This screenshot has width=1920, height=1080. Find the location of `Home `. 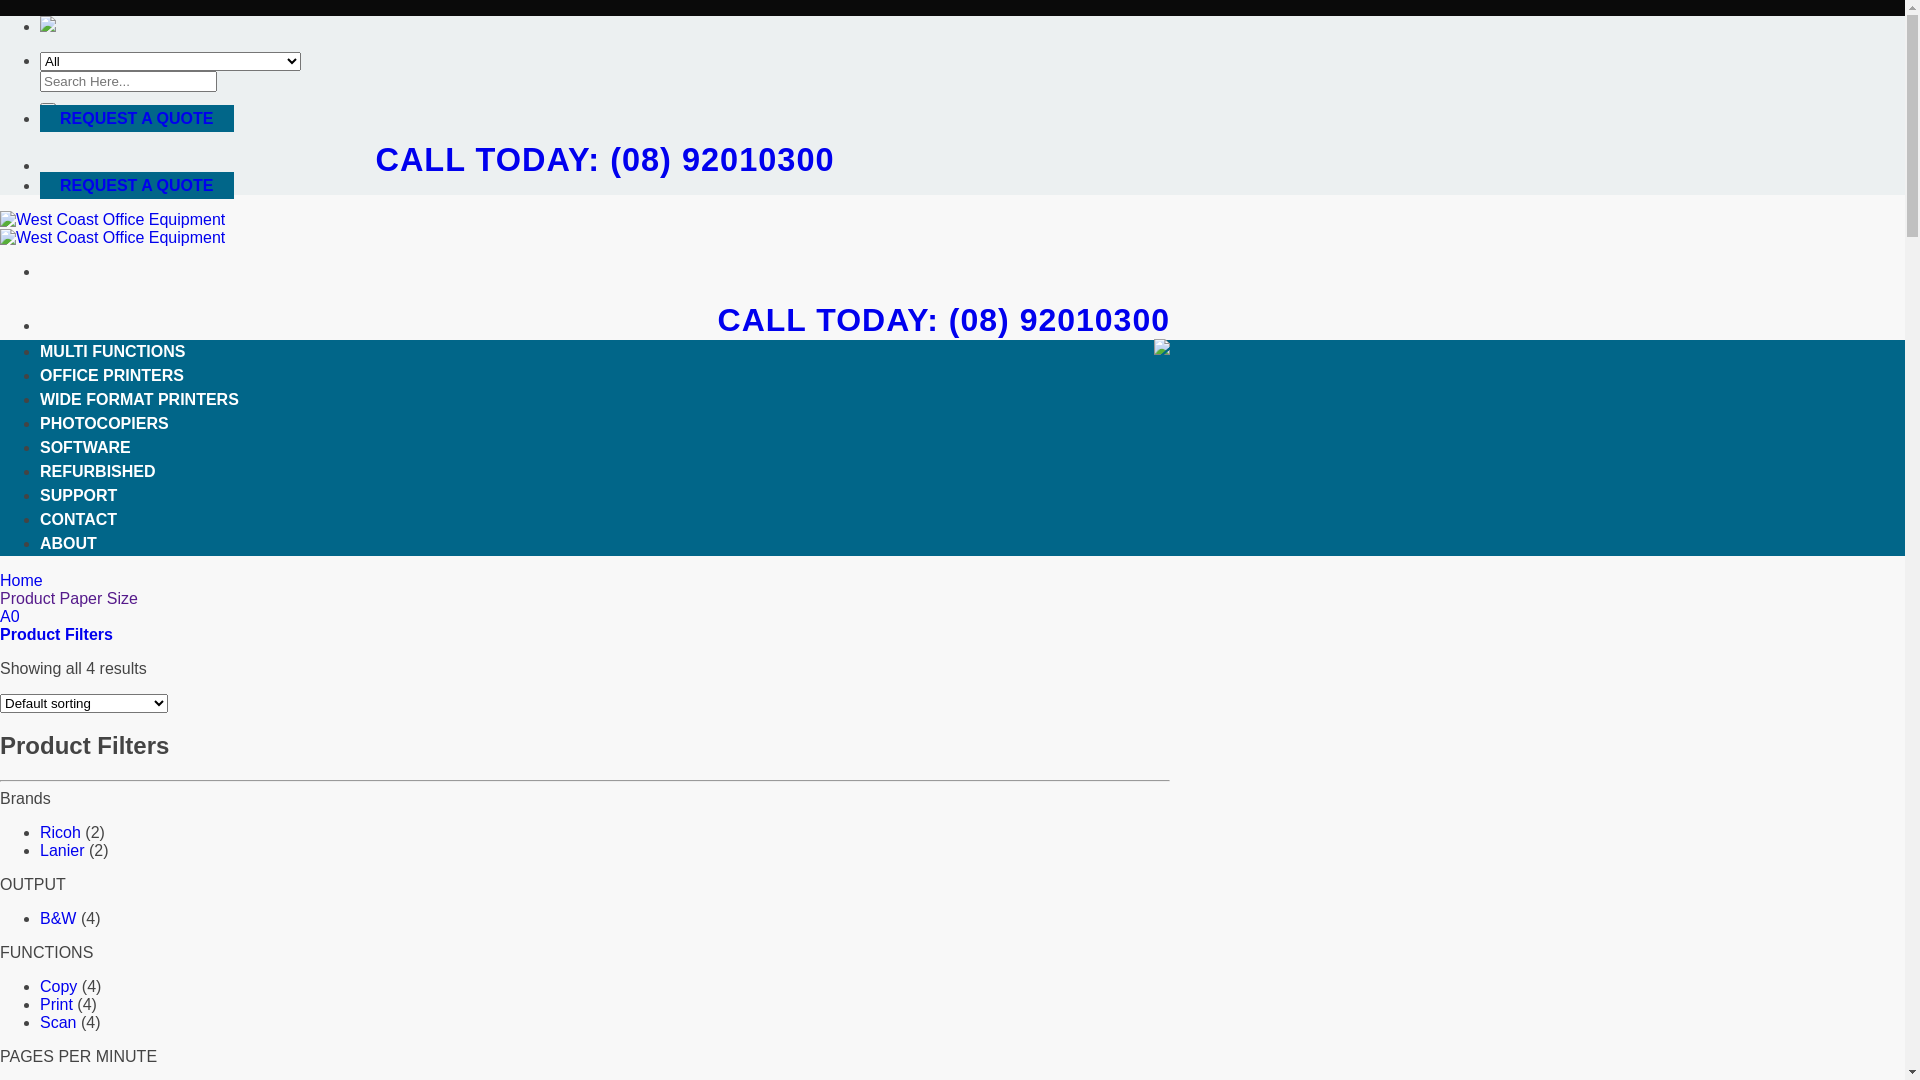

Home  is located at coordinates (24, 580).